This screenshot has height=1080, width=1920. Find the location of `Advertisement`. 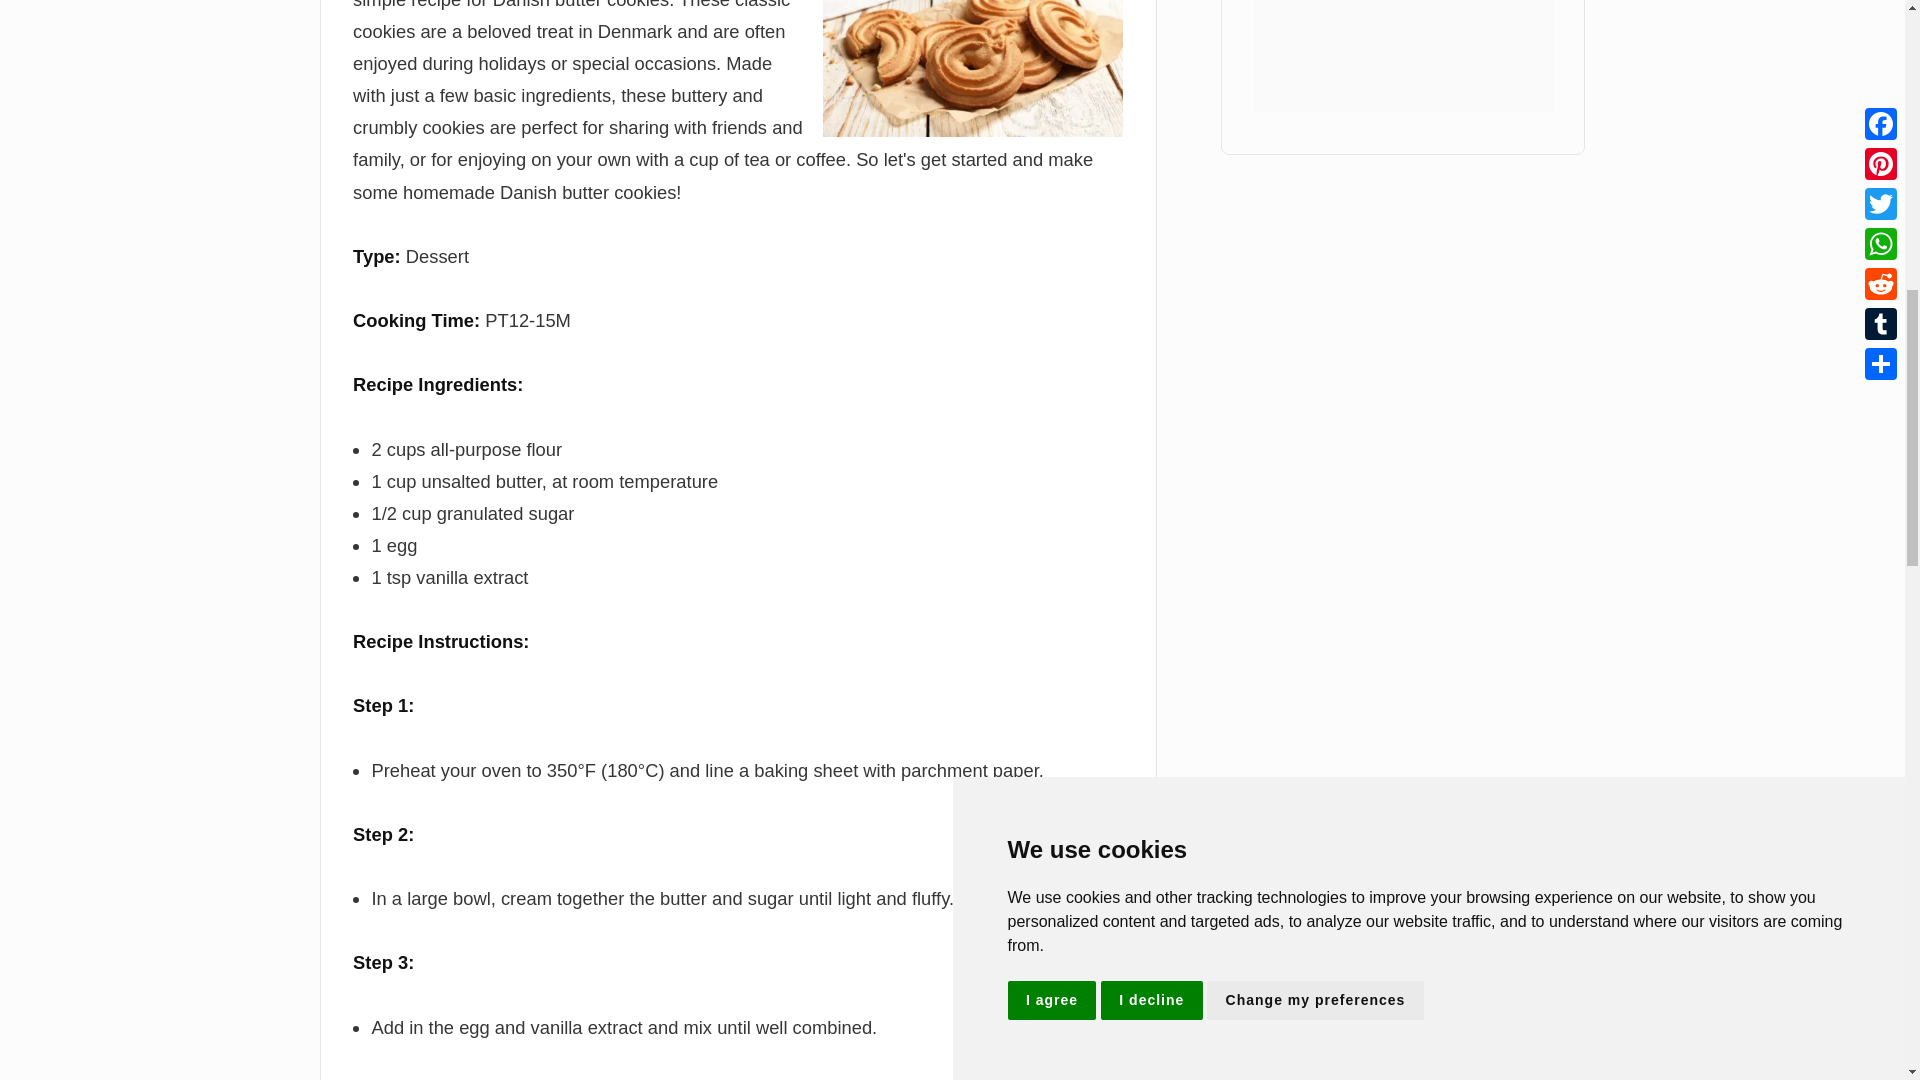

Advertisement is located at coordinates (1403, 56).